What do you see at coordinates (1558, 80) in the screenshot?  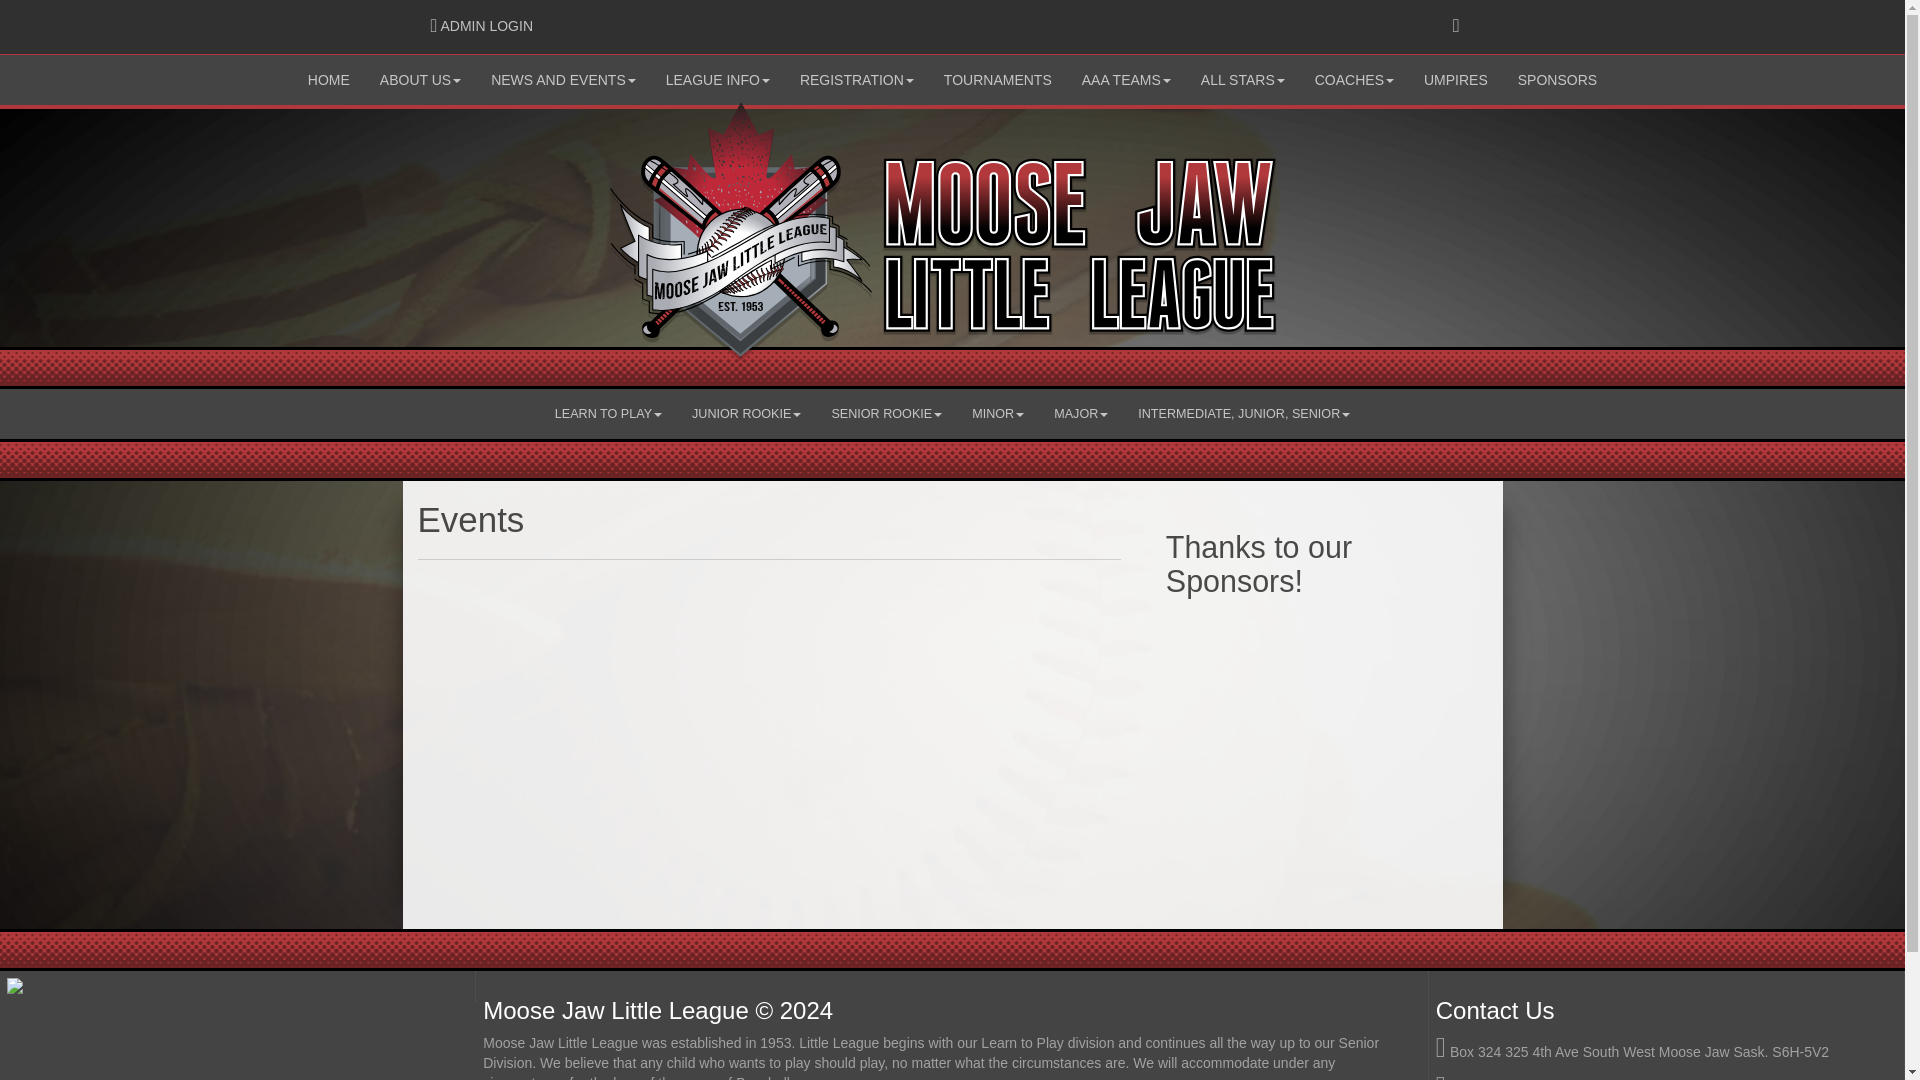 I see `ALL STARS` at bounding box center [1558, 80].